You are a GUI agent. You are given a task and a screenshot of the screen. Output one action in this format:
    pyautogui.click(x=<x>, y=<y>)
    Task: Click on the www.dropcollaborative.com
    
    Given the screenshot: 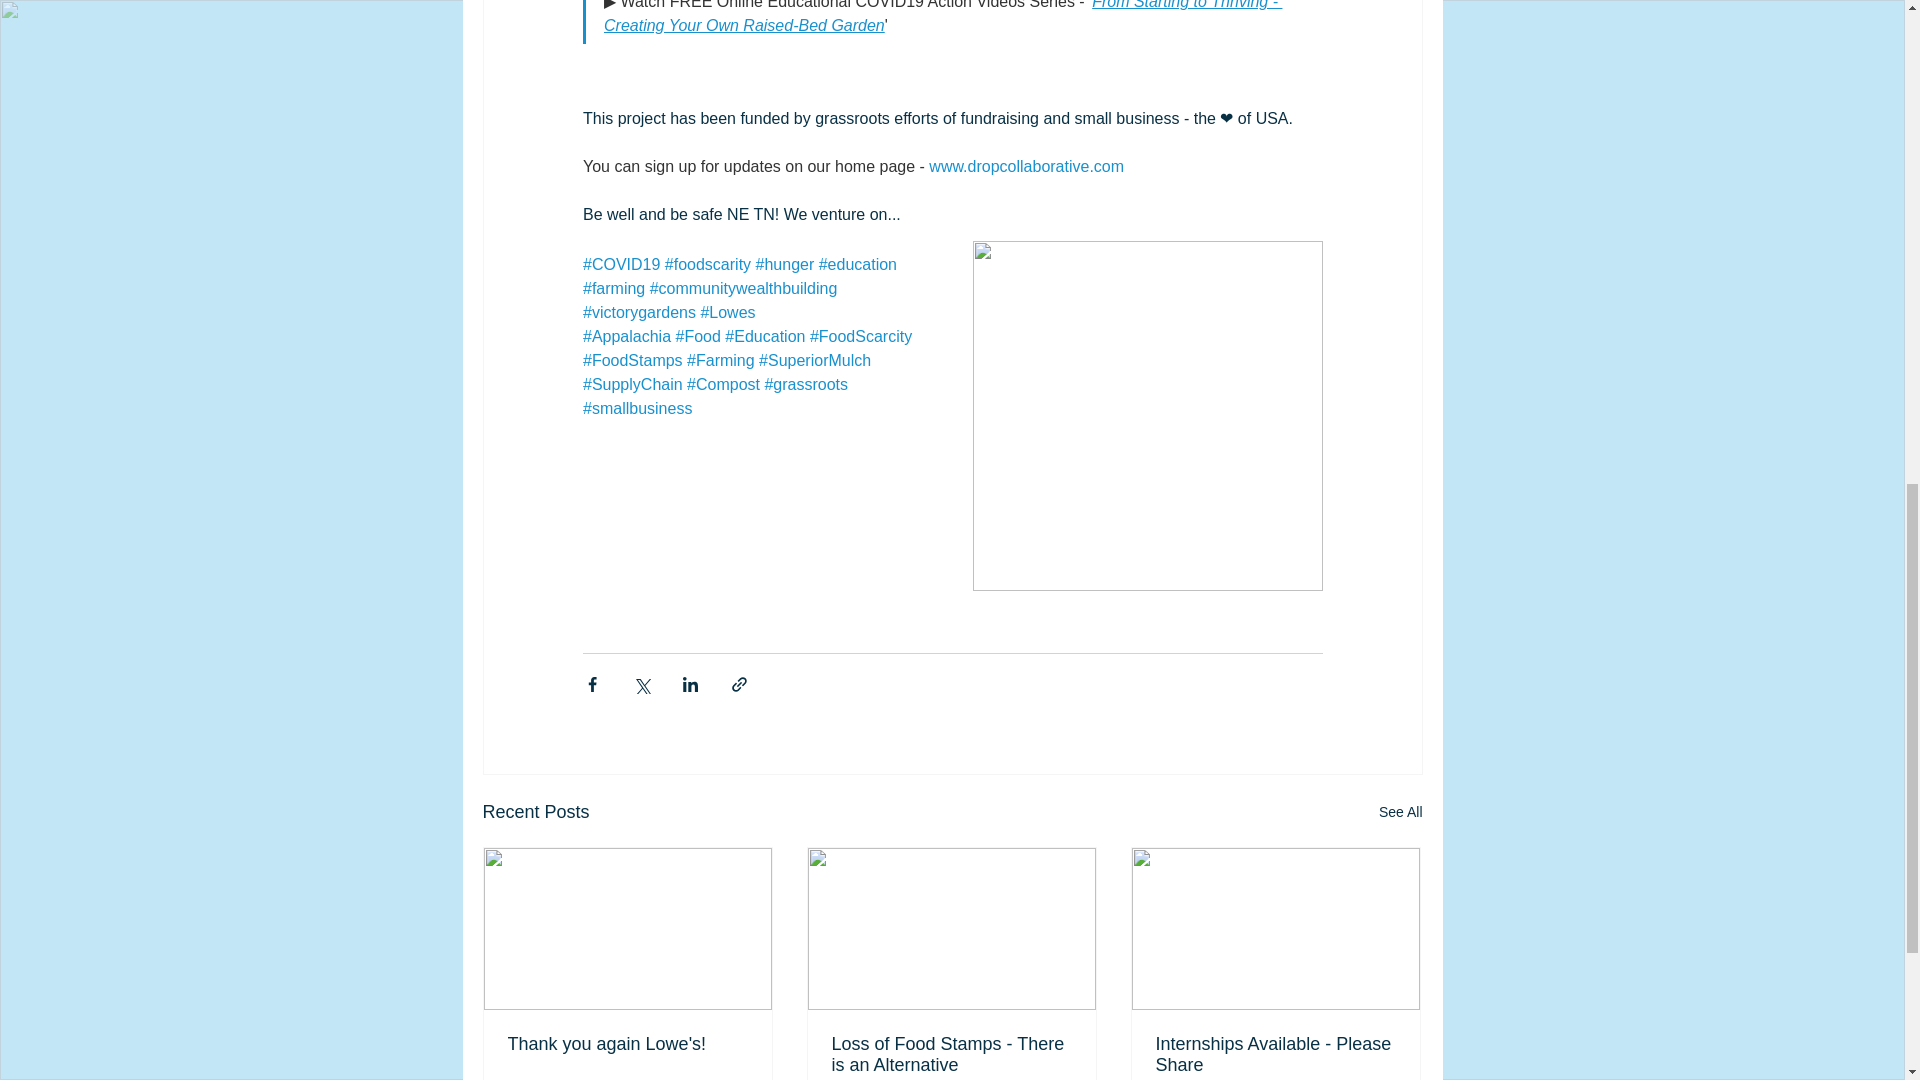 What is the action you would take?
    pyautogui.click(x=1026, y=166)
    